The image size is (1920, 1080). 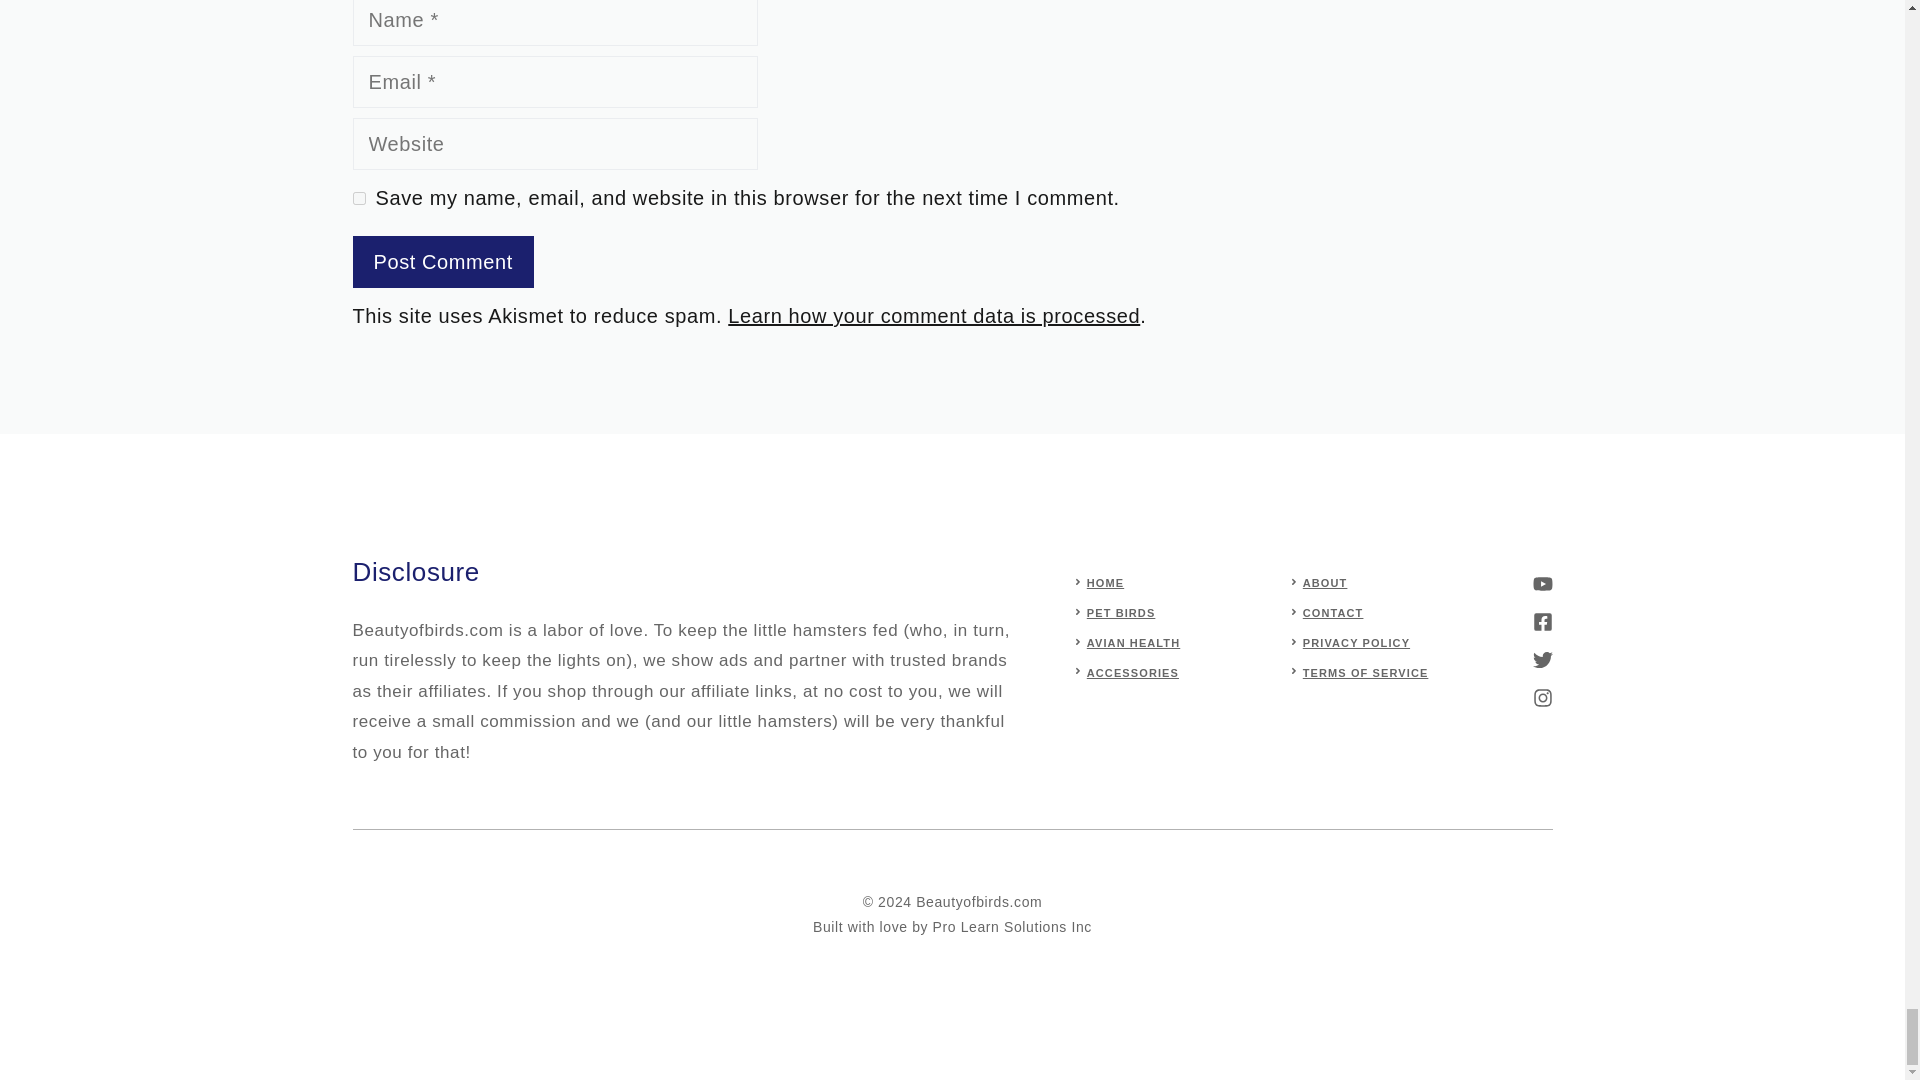 What do you see at coordinates (1120, 612) in the screenshot?
I see `PET BIRDS` at bounding box center [1120, 612].